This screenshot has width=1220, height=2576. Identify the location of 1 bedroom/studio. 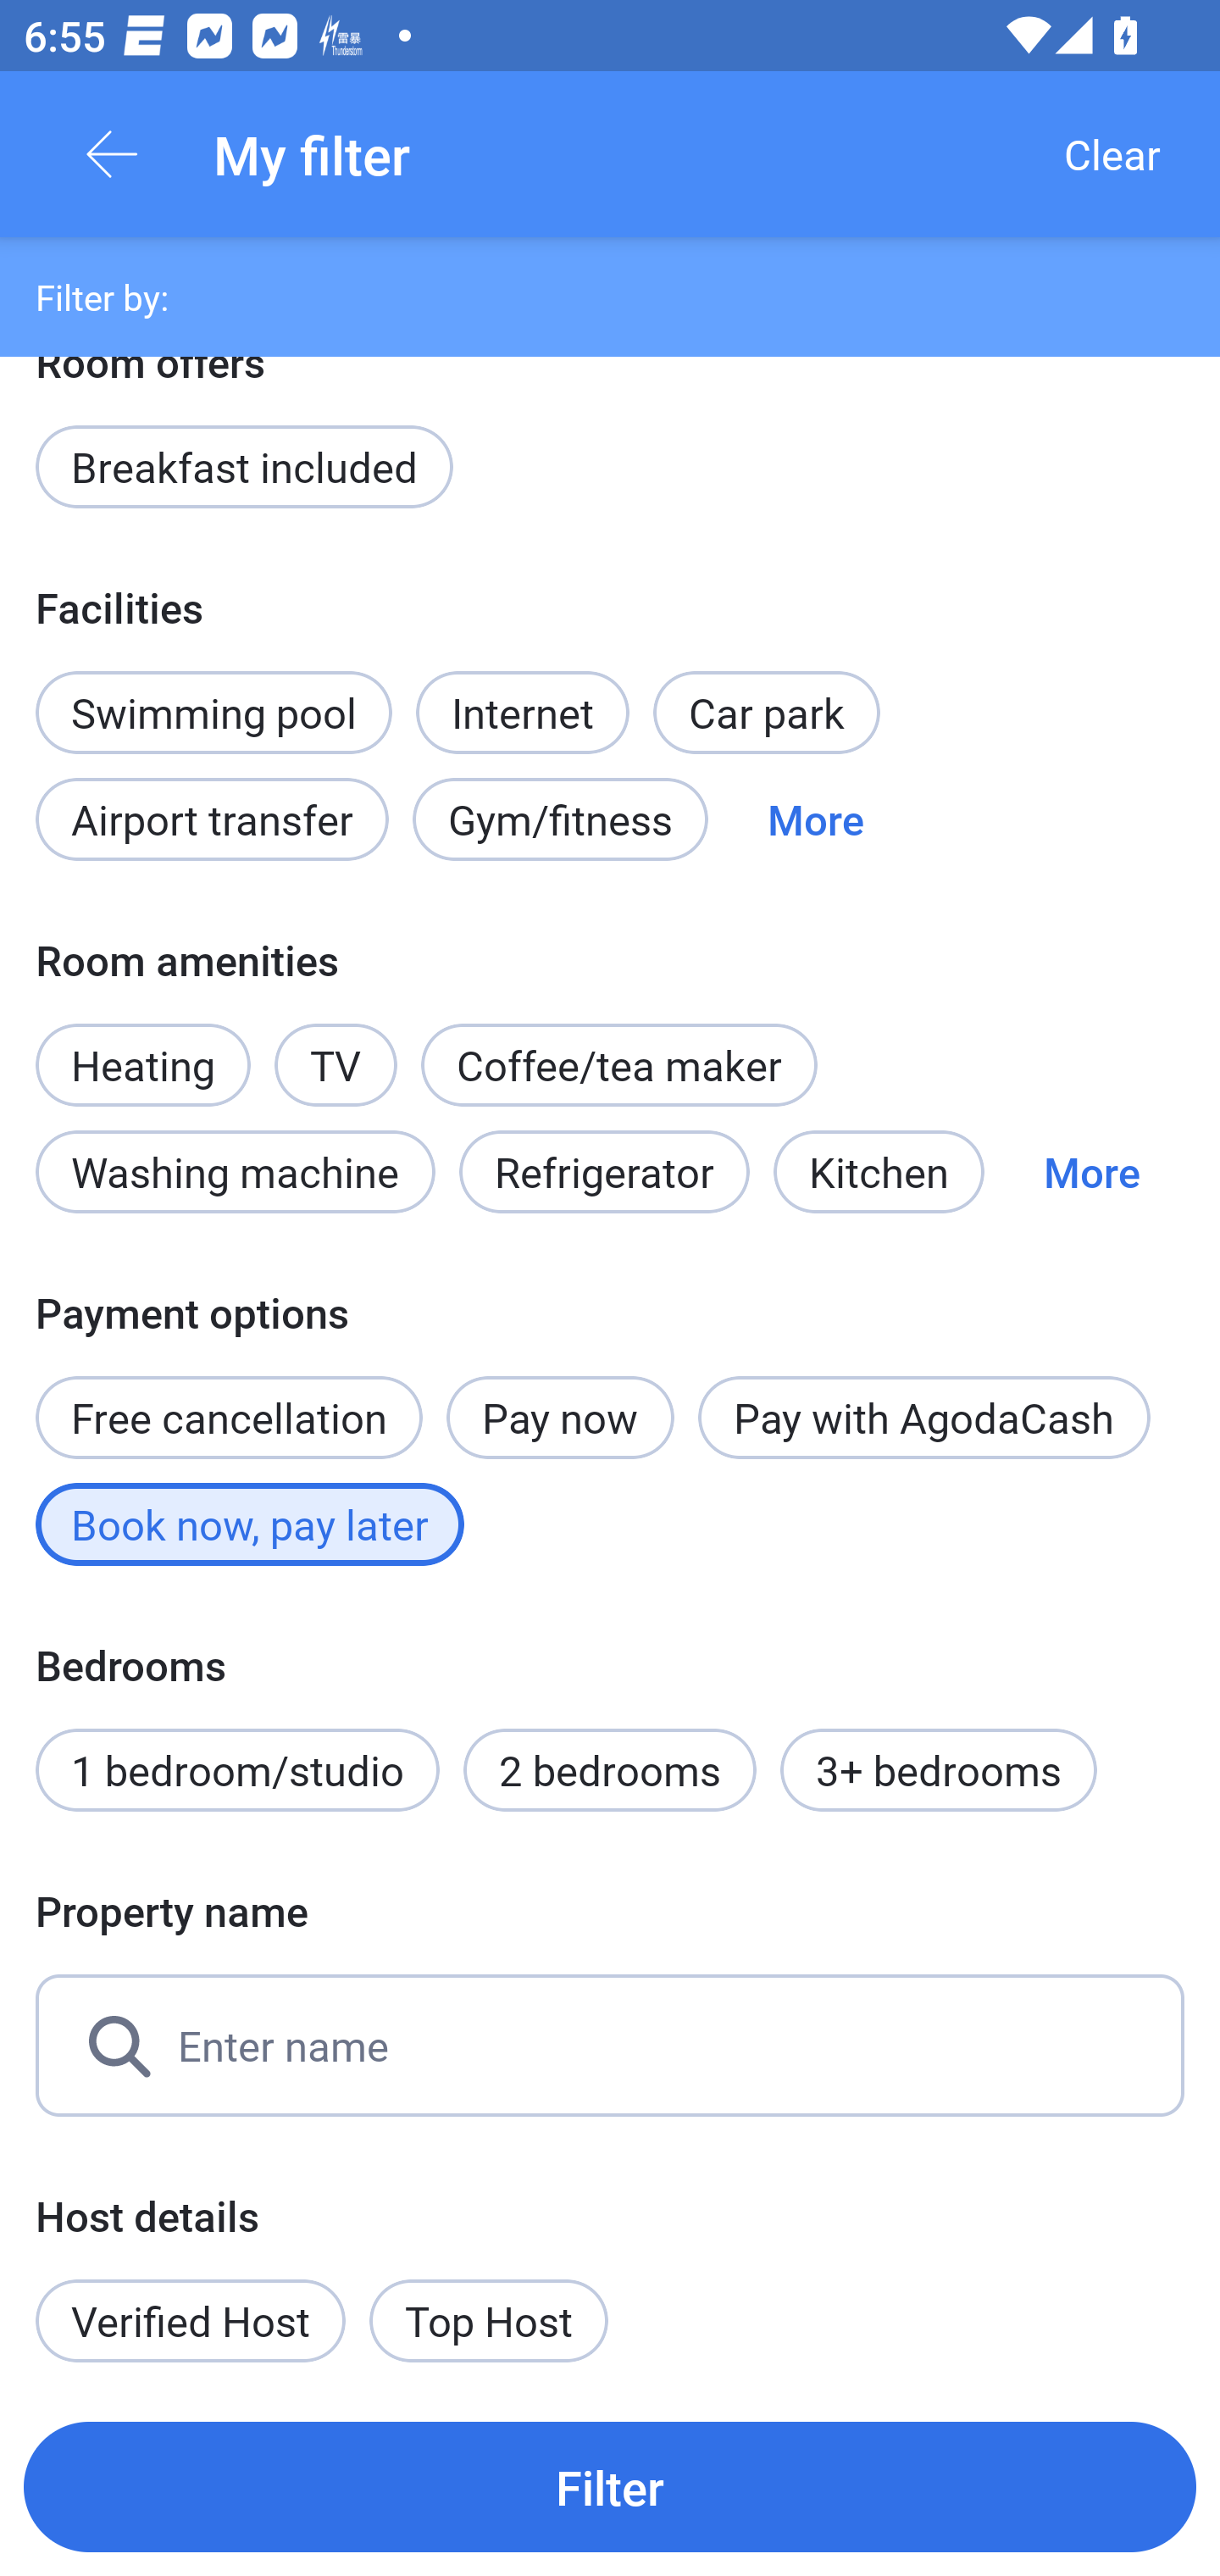
(237, 1771).